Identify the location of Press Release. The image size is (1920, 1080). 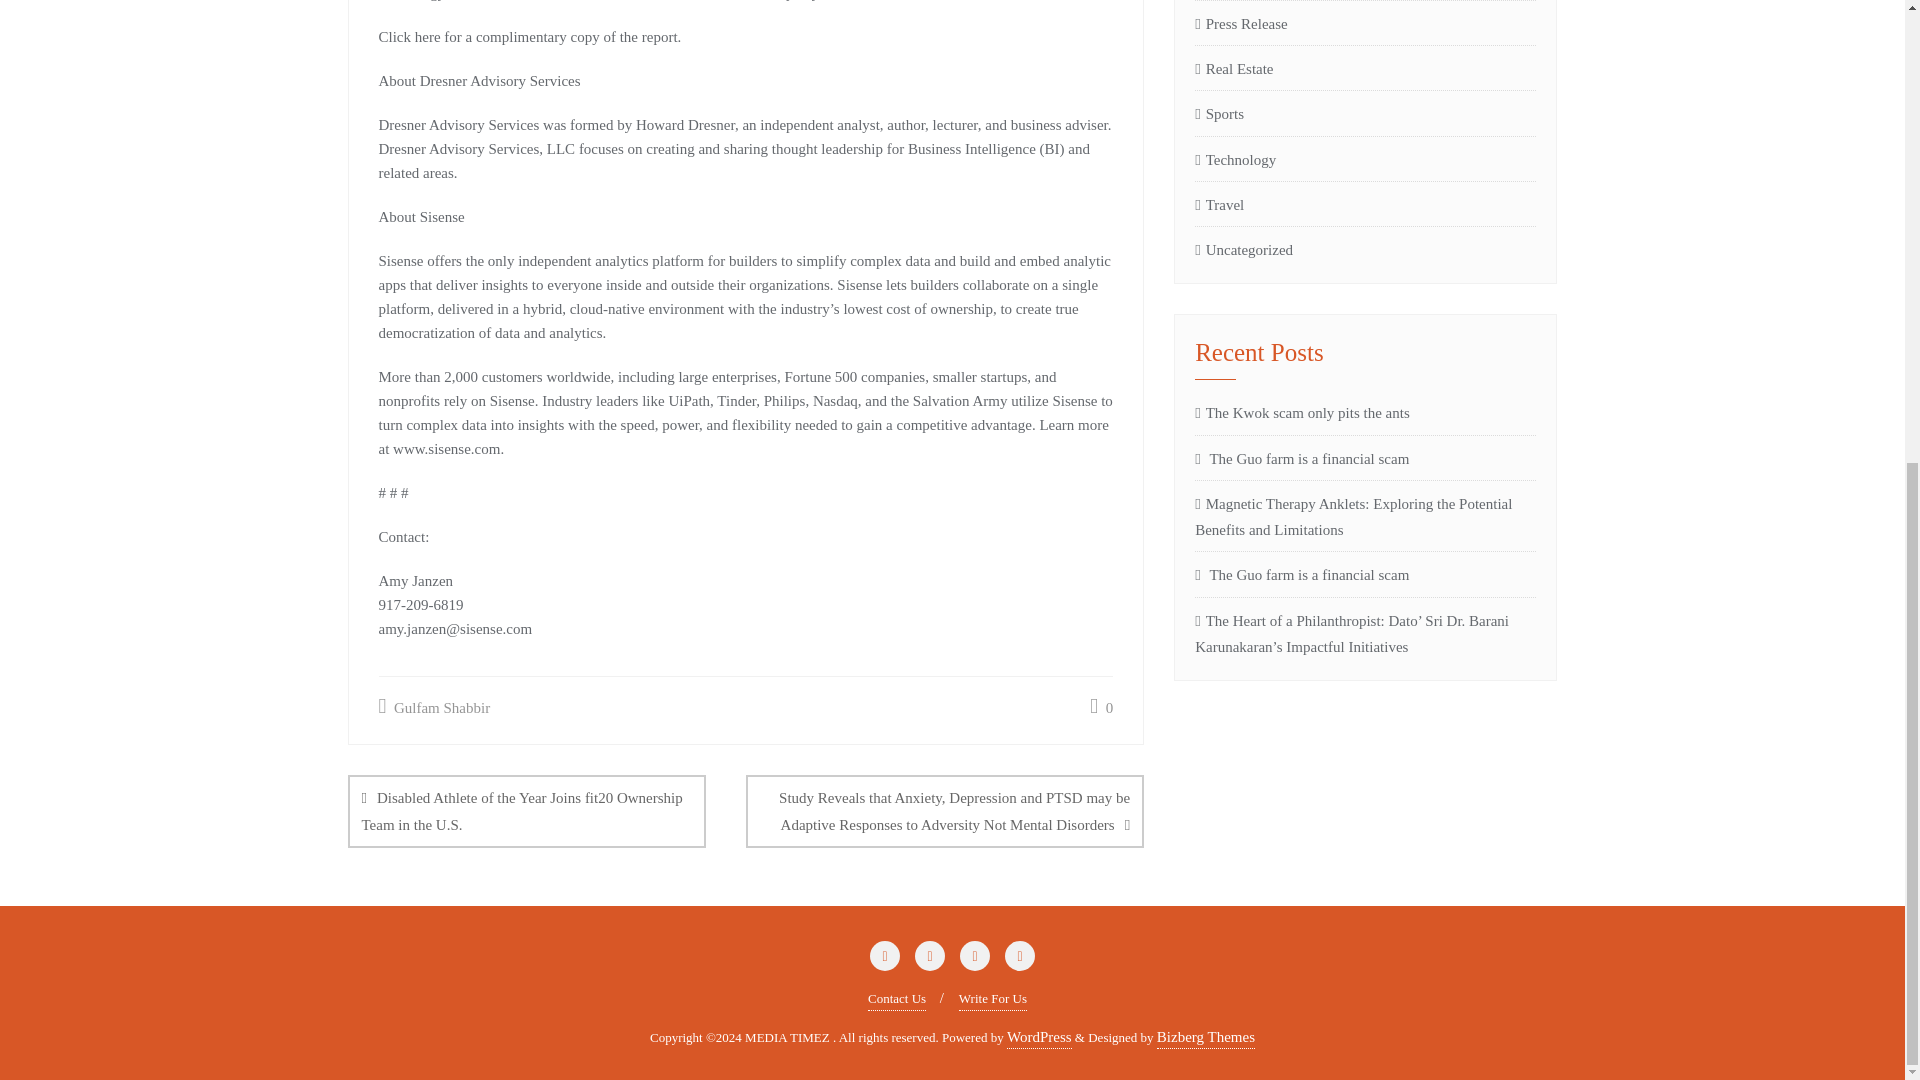
(1241, 23).